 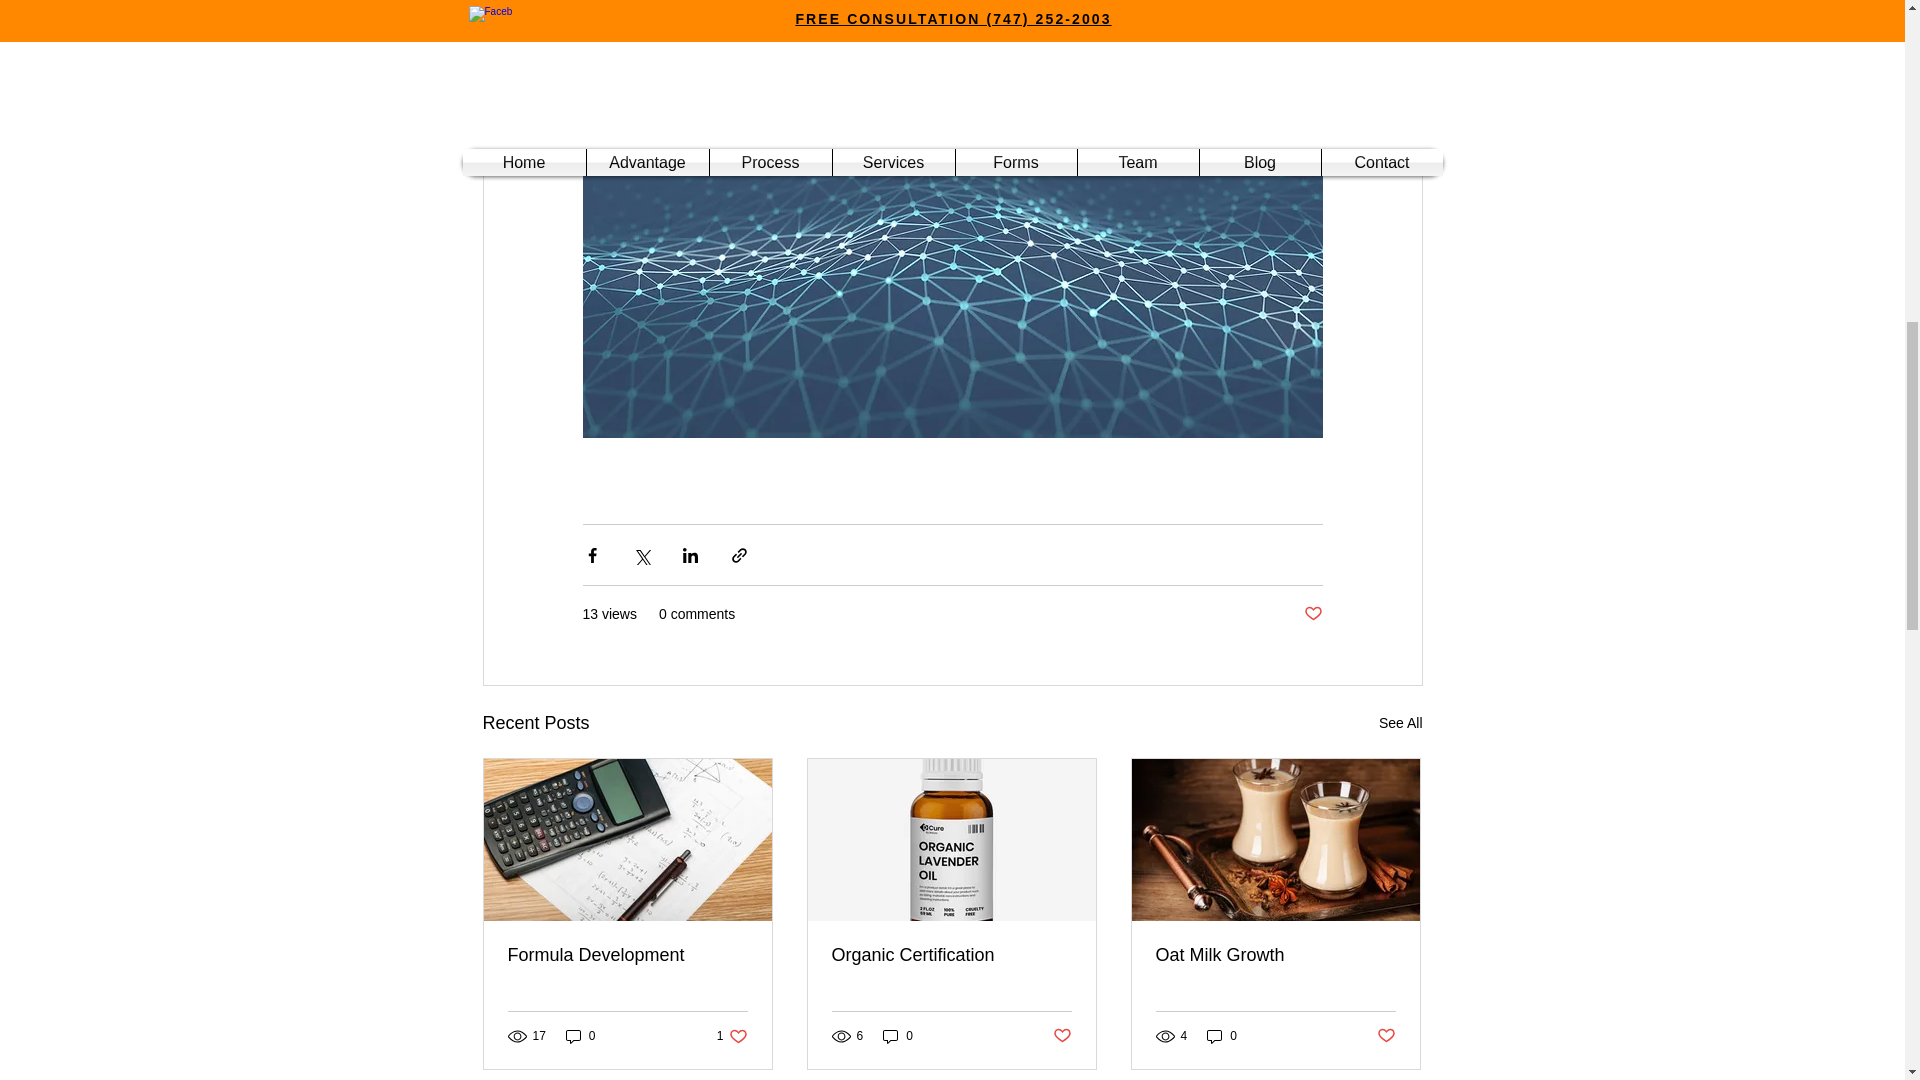 I want to click on Formula Development, so click(x=732, y=1036).